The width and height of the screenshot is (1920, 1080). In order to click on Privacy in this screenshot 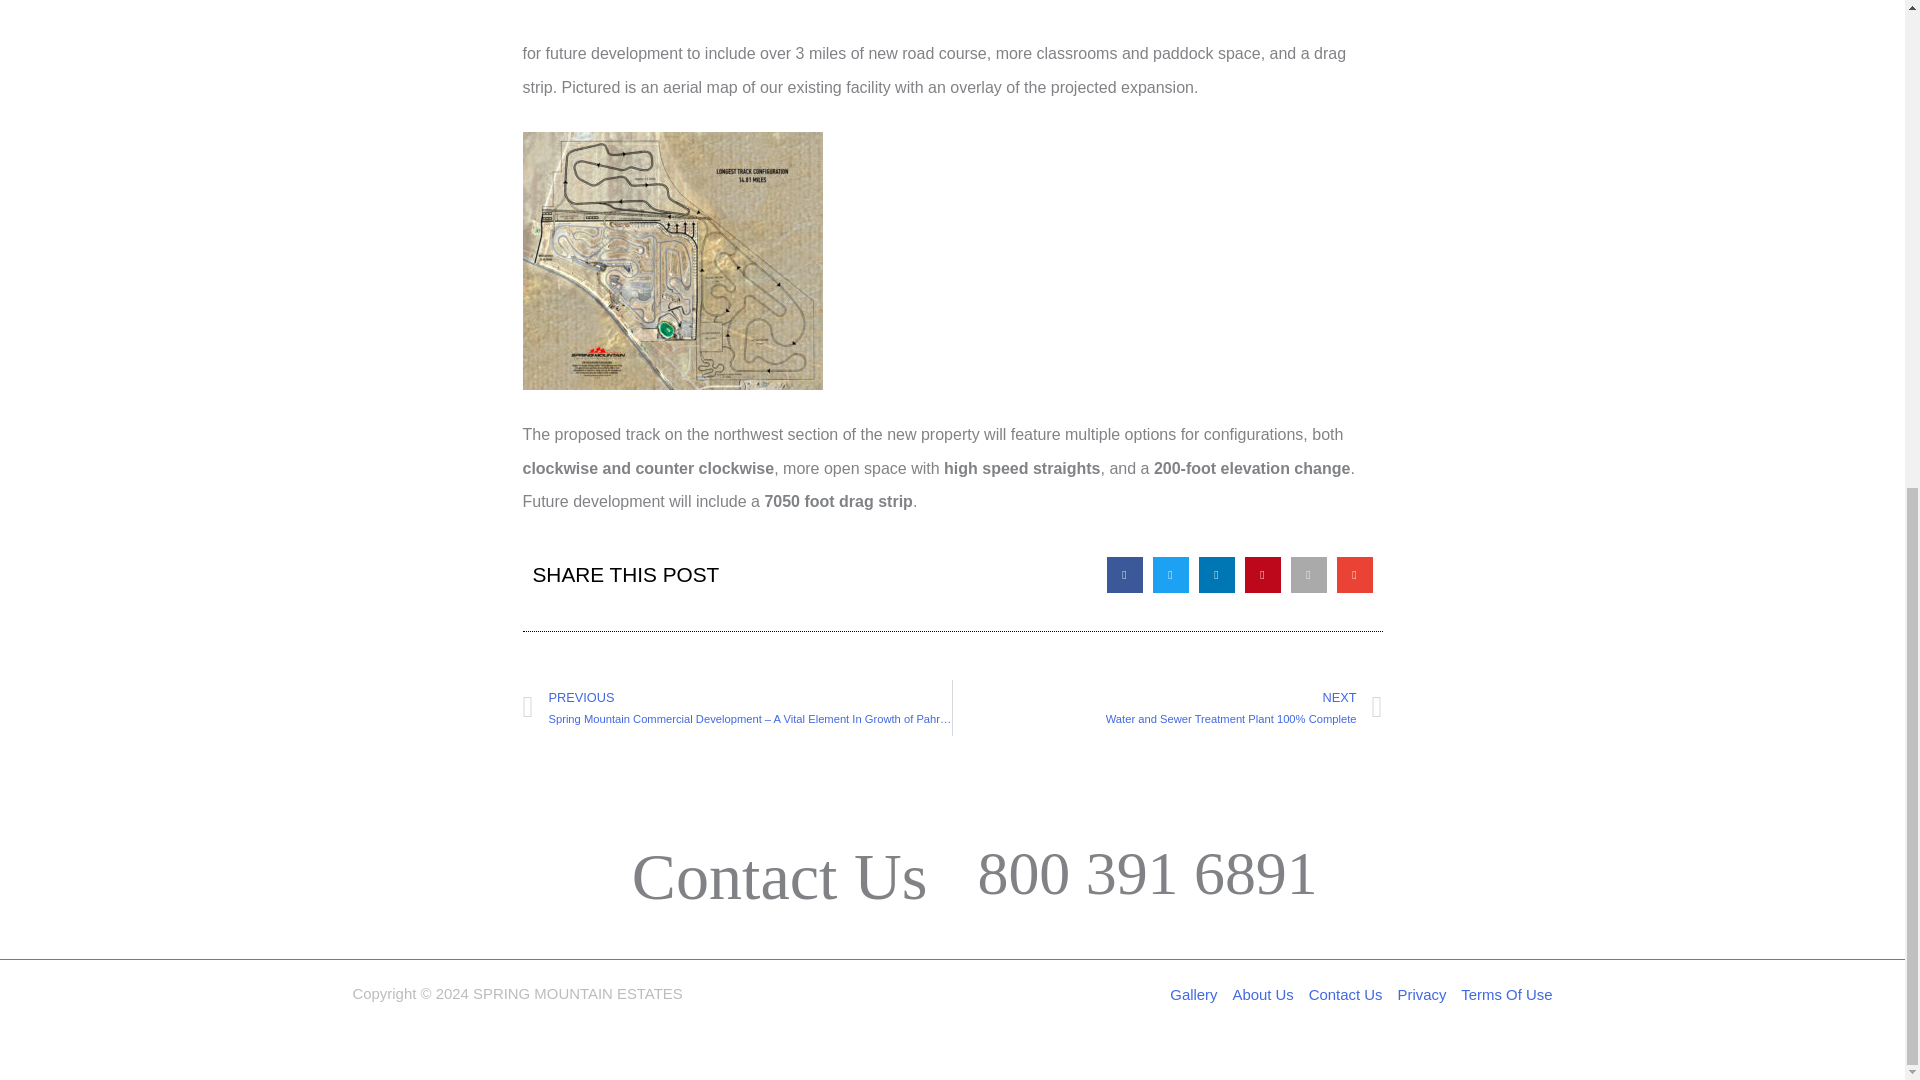, I will do `click(1422, 994)`.